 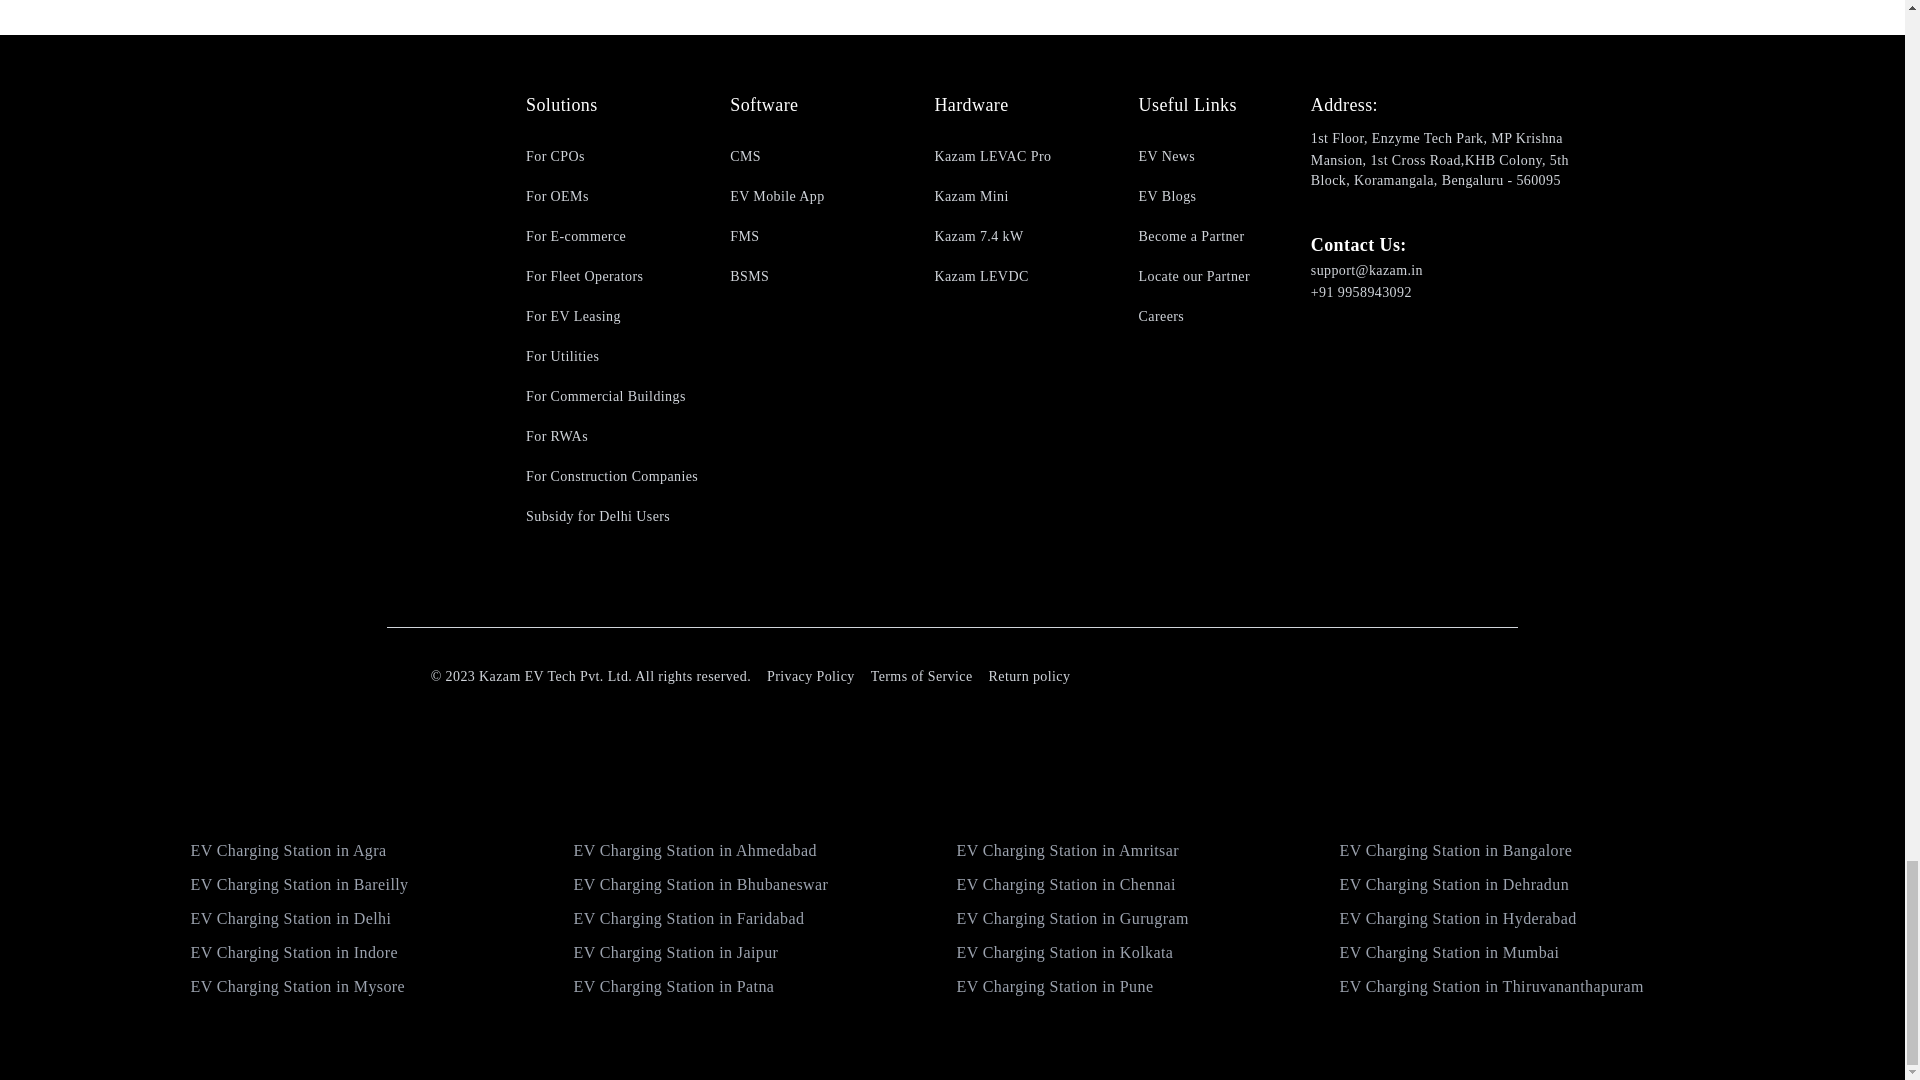 What do you see at coordinates (1019, 236) in the screenshot?
I see `Kazam 7.4 kW` at bounding box center [1019, 236].